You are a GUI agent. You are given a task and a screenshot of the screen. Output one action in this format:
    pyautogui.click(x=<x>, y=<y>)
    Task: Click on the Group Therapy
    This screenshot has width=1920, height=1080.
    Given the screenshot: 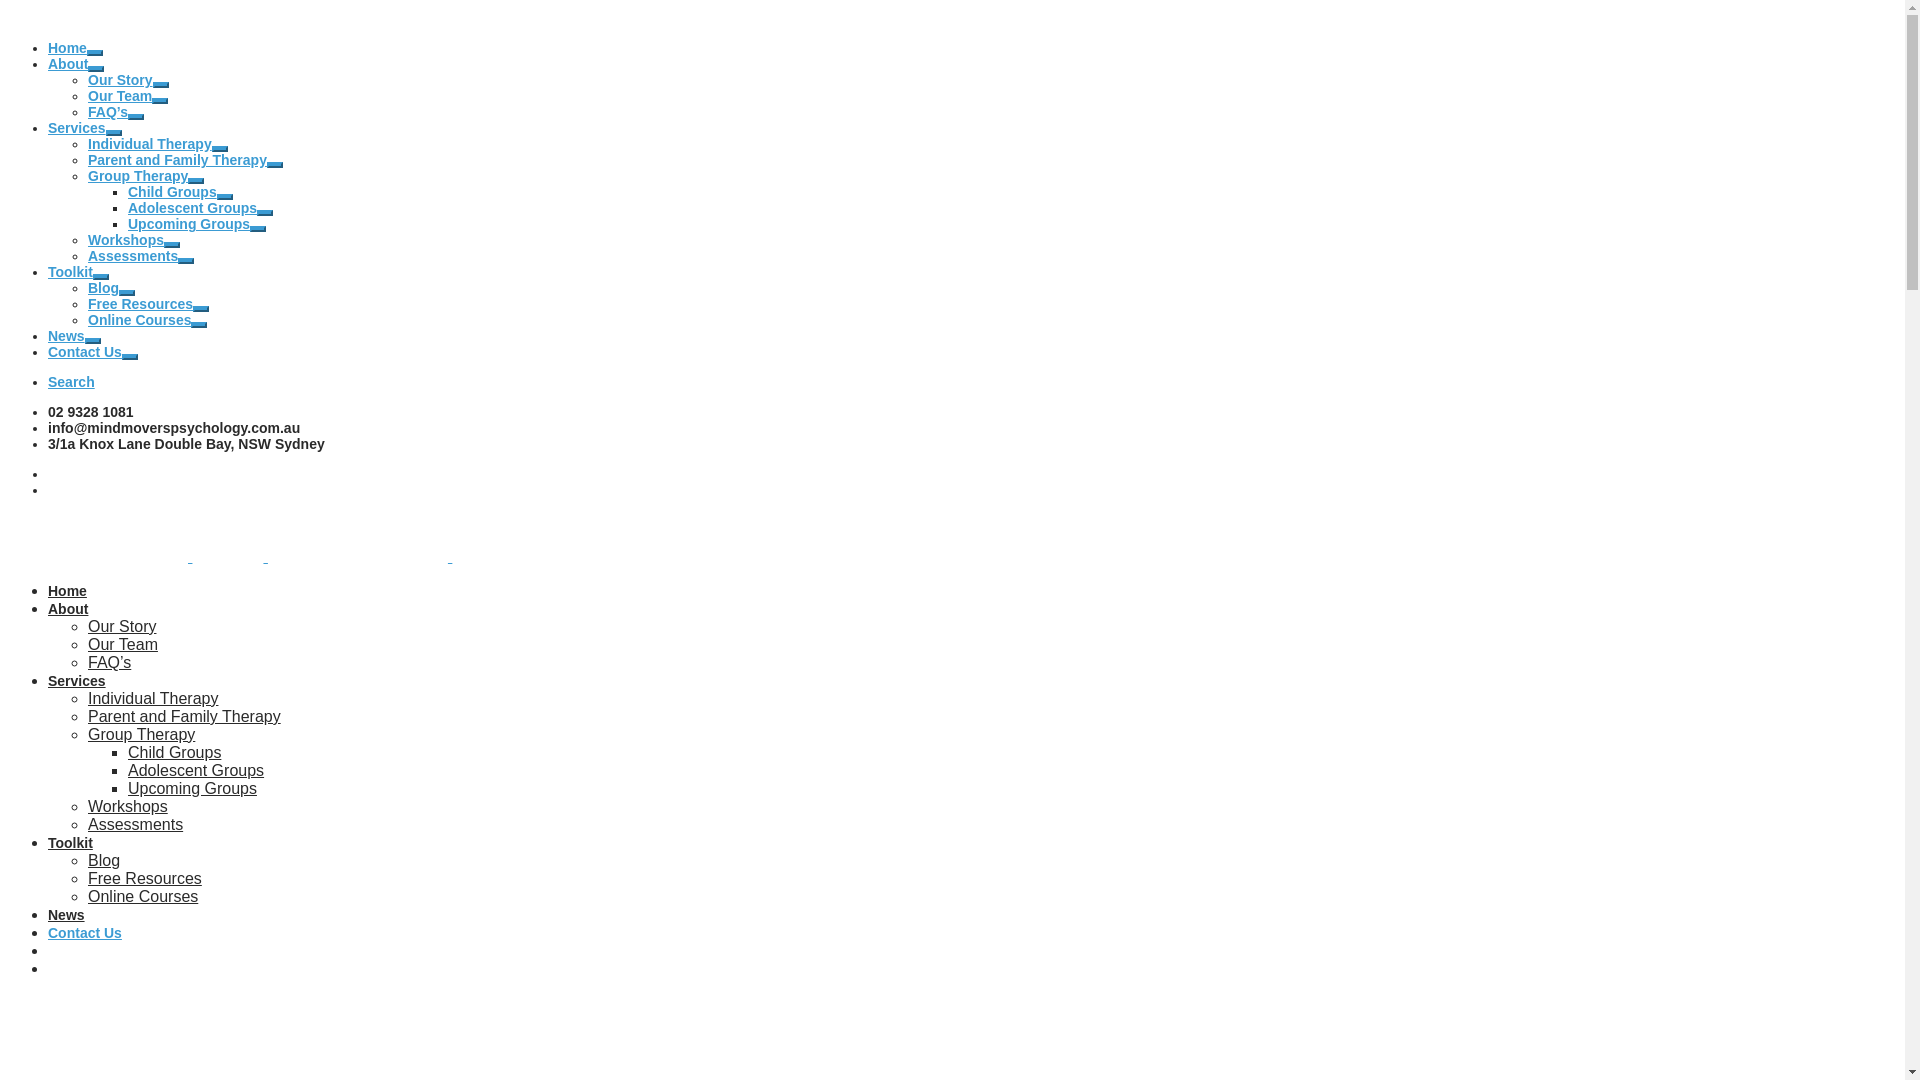 What is the action you would take?
    pyautogui.click(x=138, y=176)
    